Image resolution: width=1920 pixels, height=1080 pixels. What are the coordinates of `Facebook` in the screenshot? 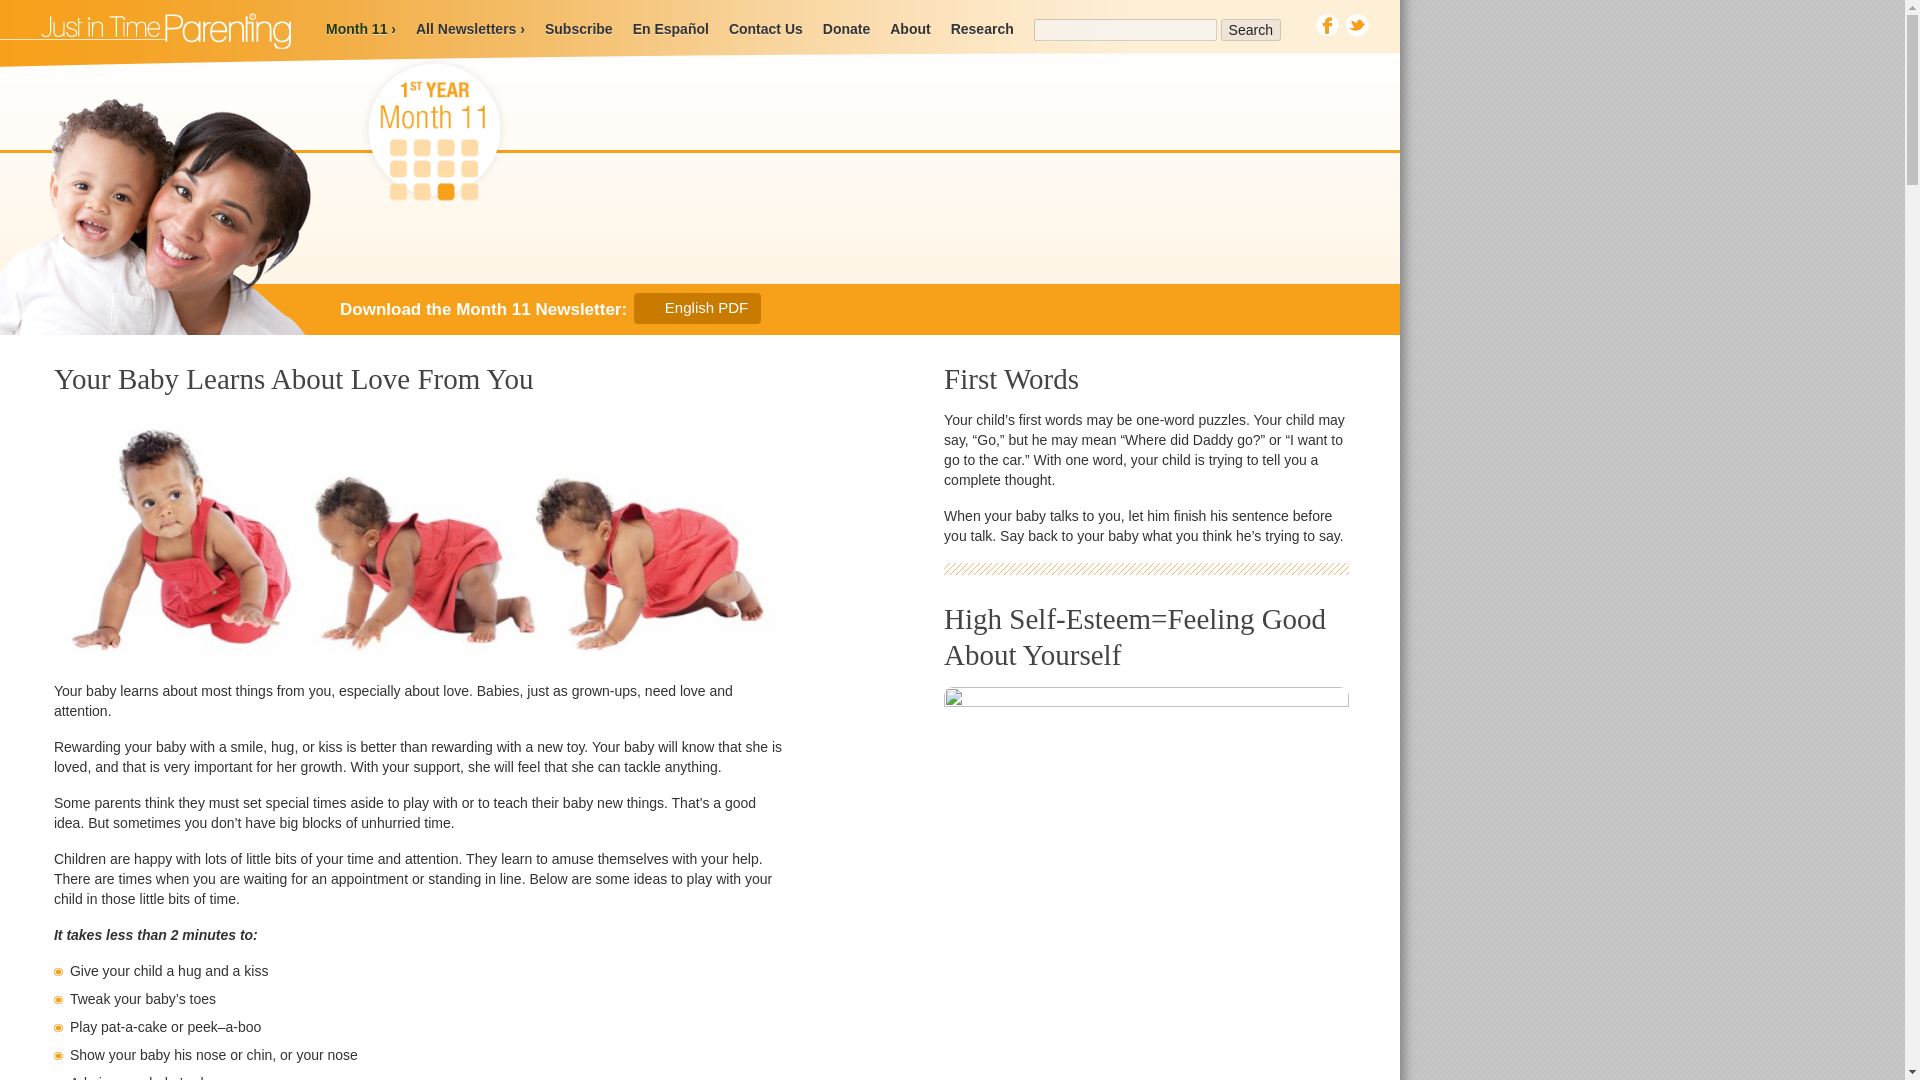 It's located at (1326, 25).